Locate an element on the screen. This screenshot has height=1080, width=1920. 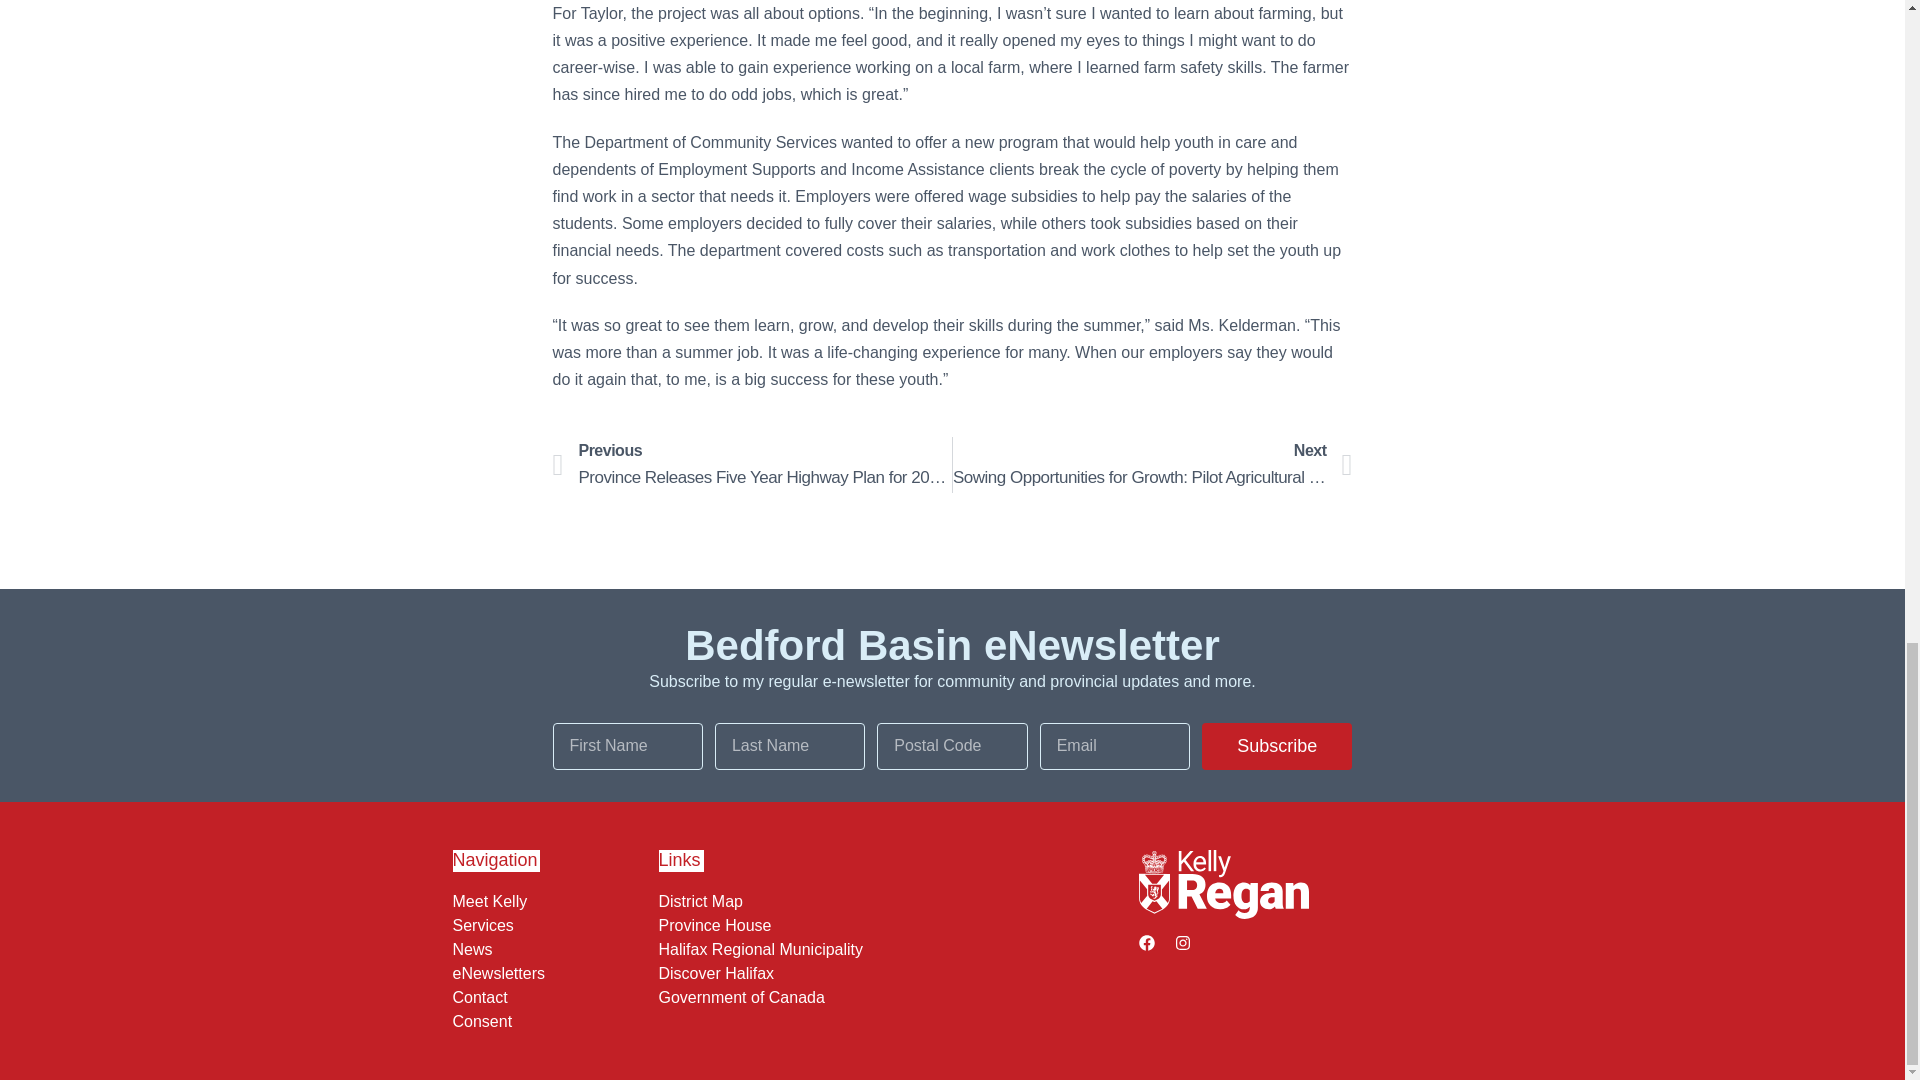
Halifax Regional Municipality is located at coordinates (893, 948).